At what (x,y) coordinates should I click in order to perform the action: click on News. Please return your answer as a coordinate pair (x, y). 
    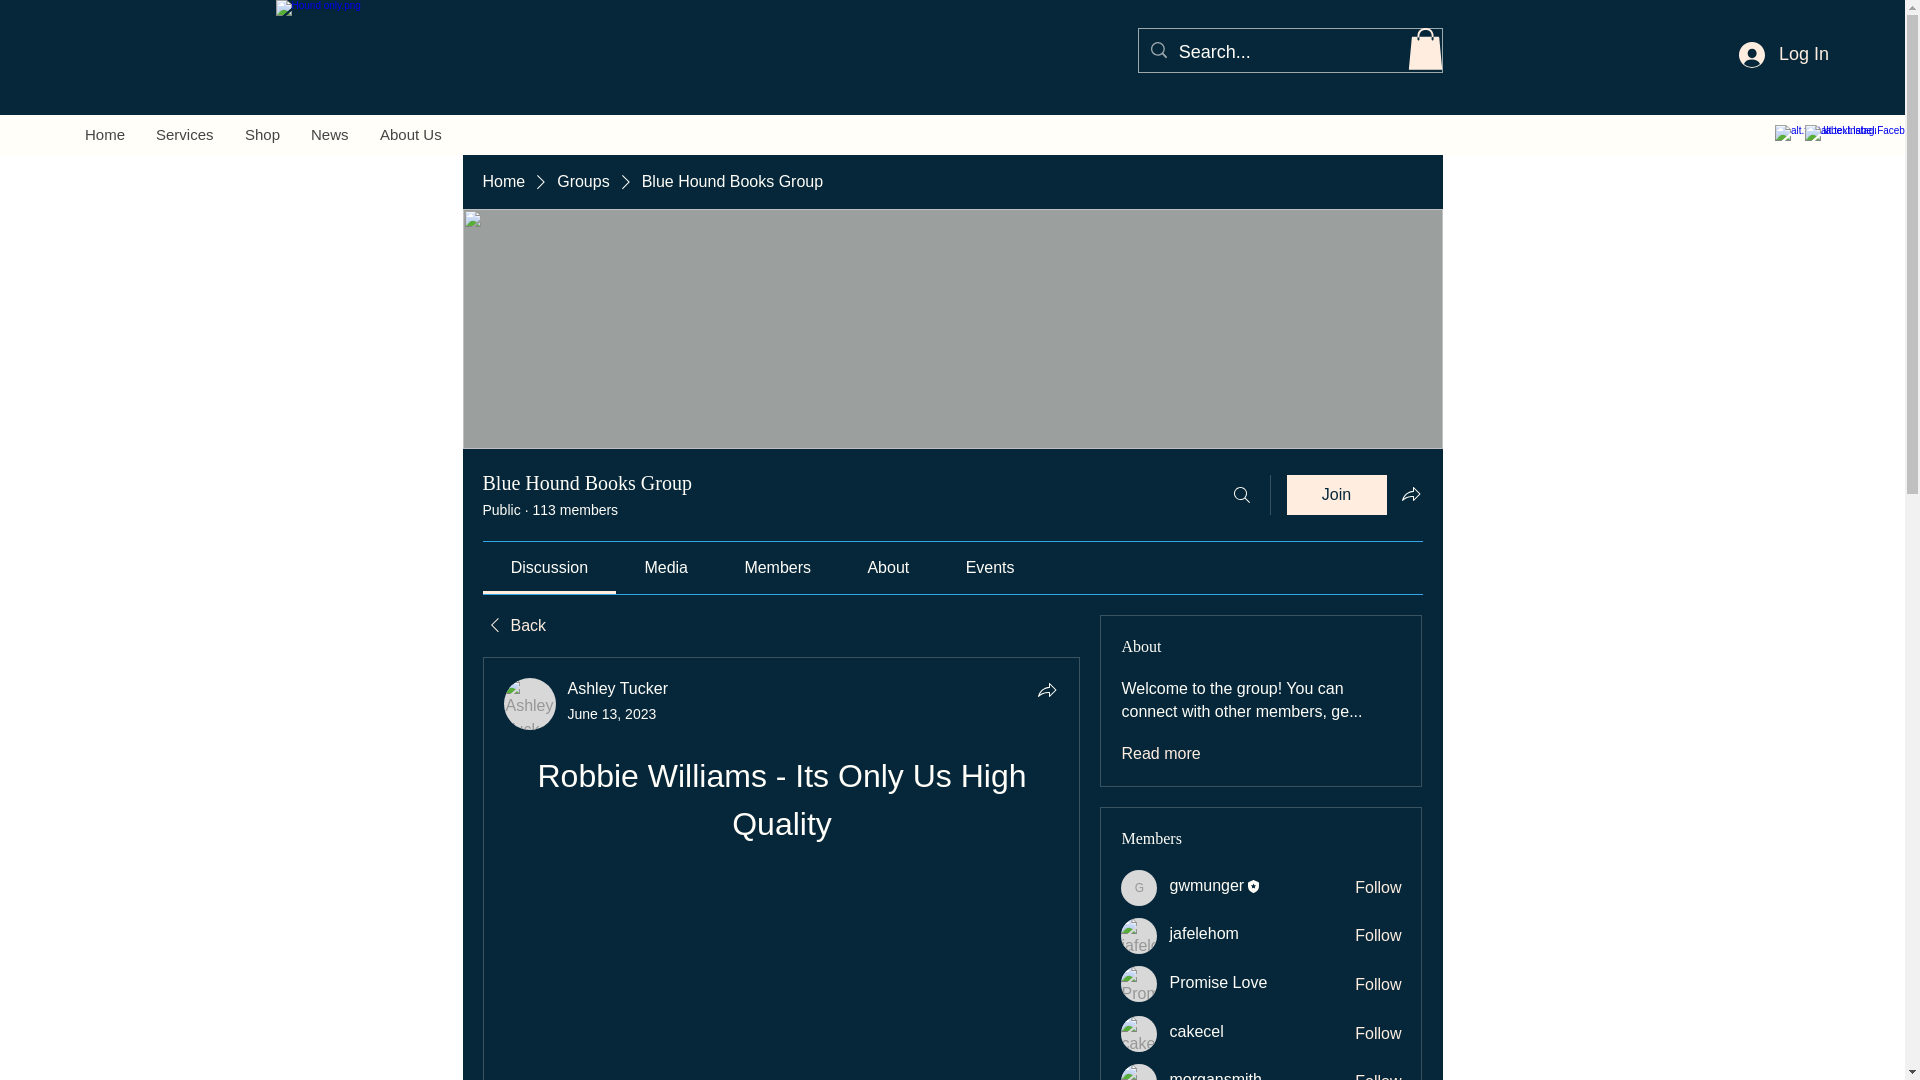
    Looking at the image, I should click on (330, 134).